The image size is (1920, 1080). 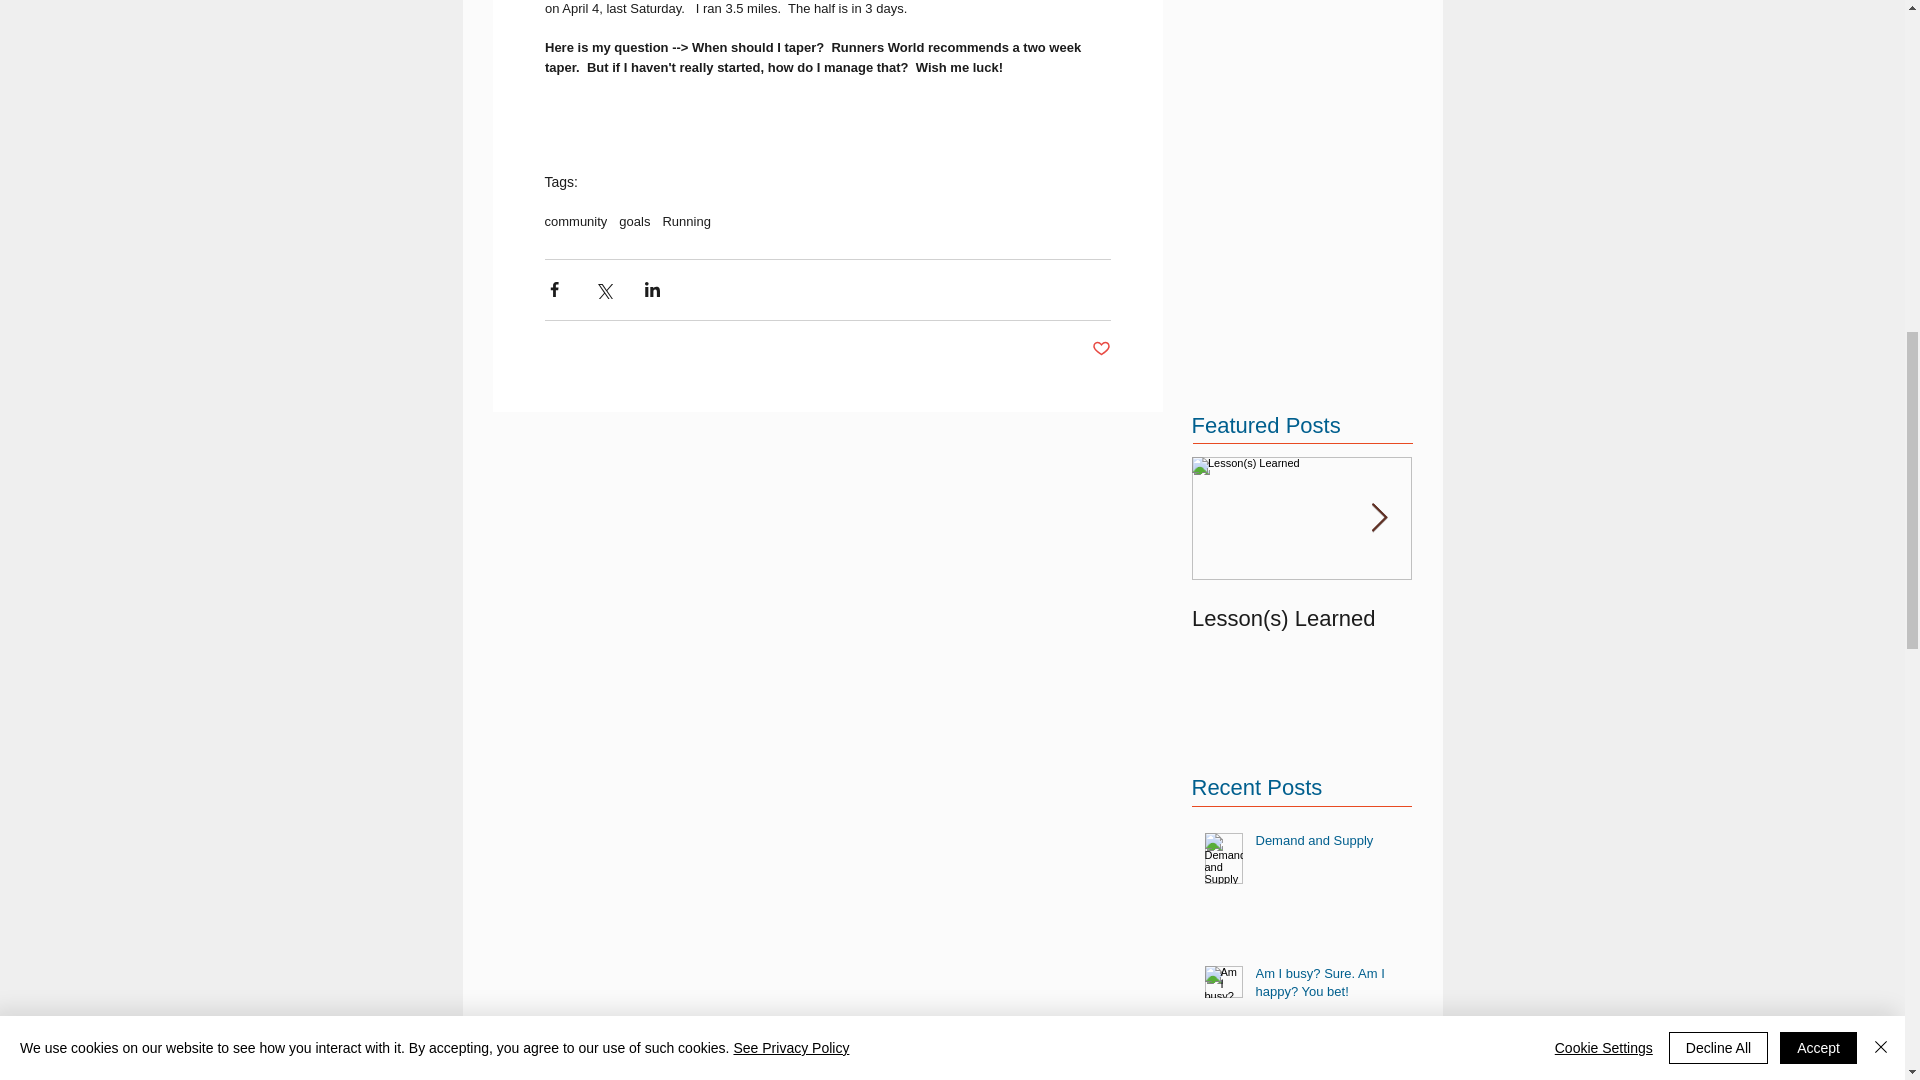 What do you see at coordinates (1327, 844) in the screenshot?
I see `Demand and Supply` at bounding box center [1327, 844].